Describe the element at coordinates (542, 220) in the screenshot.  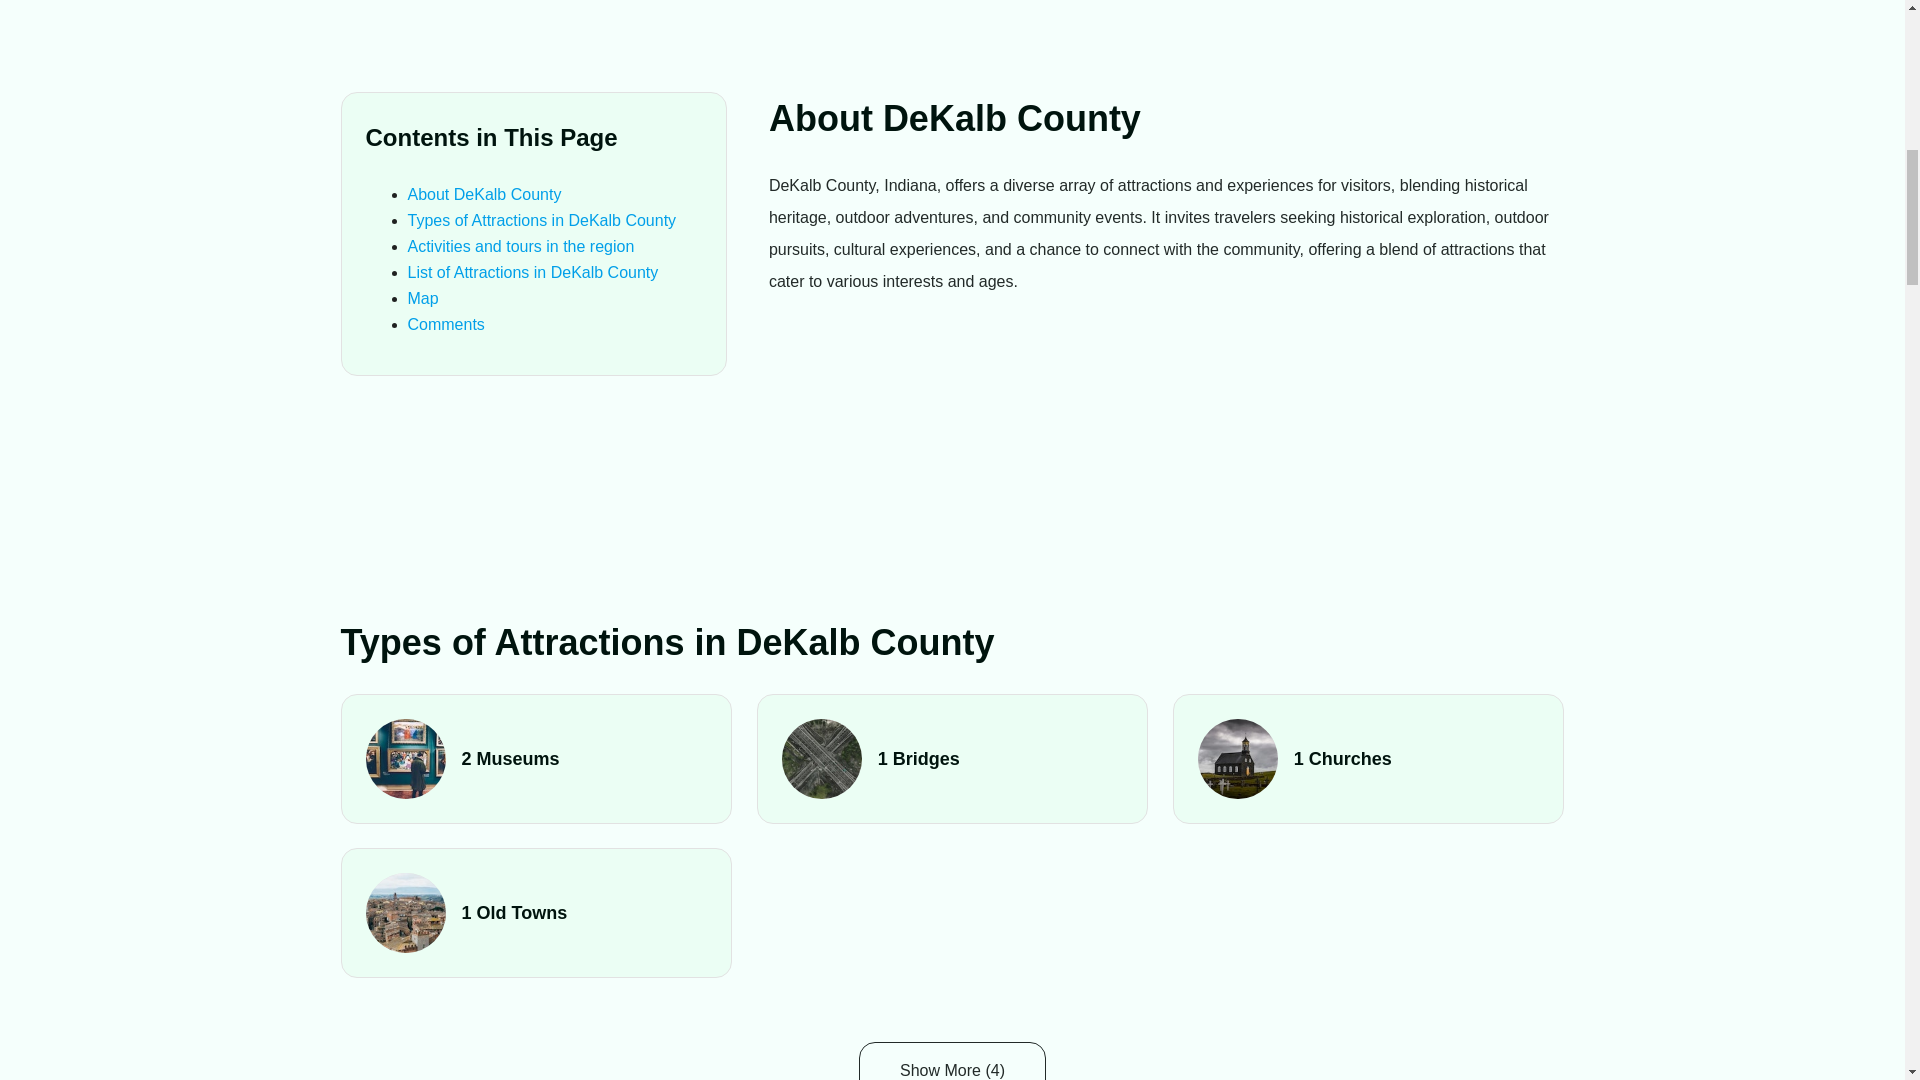
I see `Types of Attractions in DeKalb County` at that location.